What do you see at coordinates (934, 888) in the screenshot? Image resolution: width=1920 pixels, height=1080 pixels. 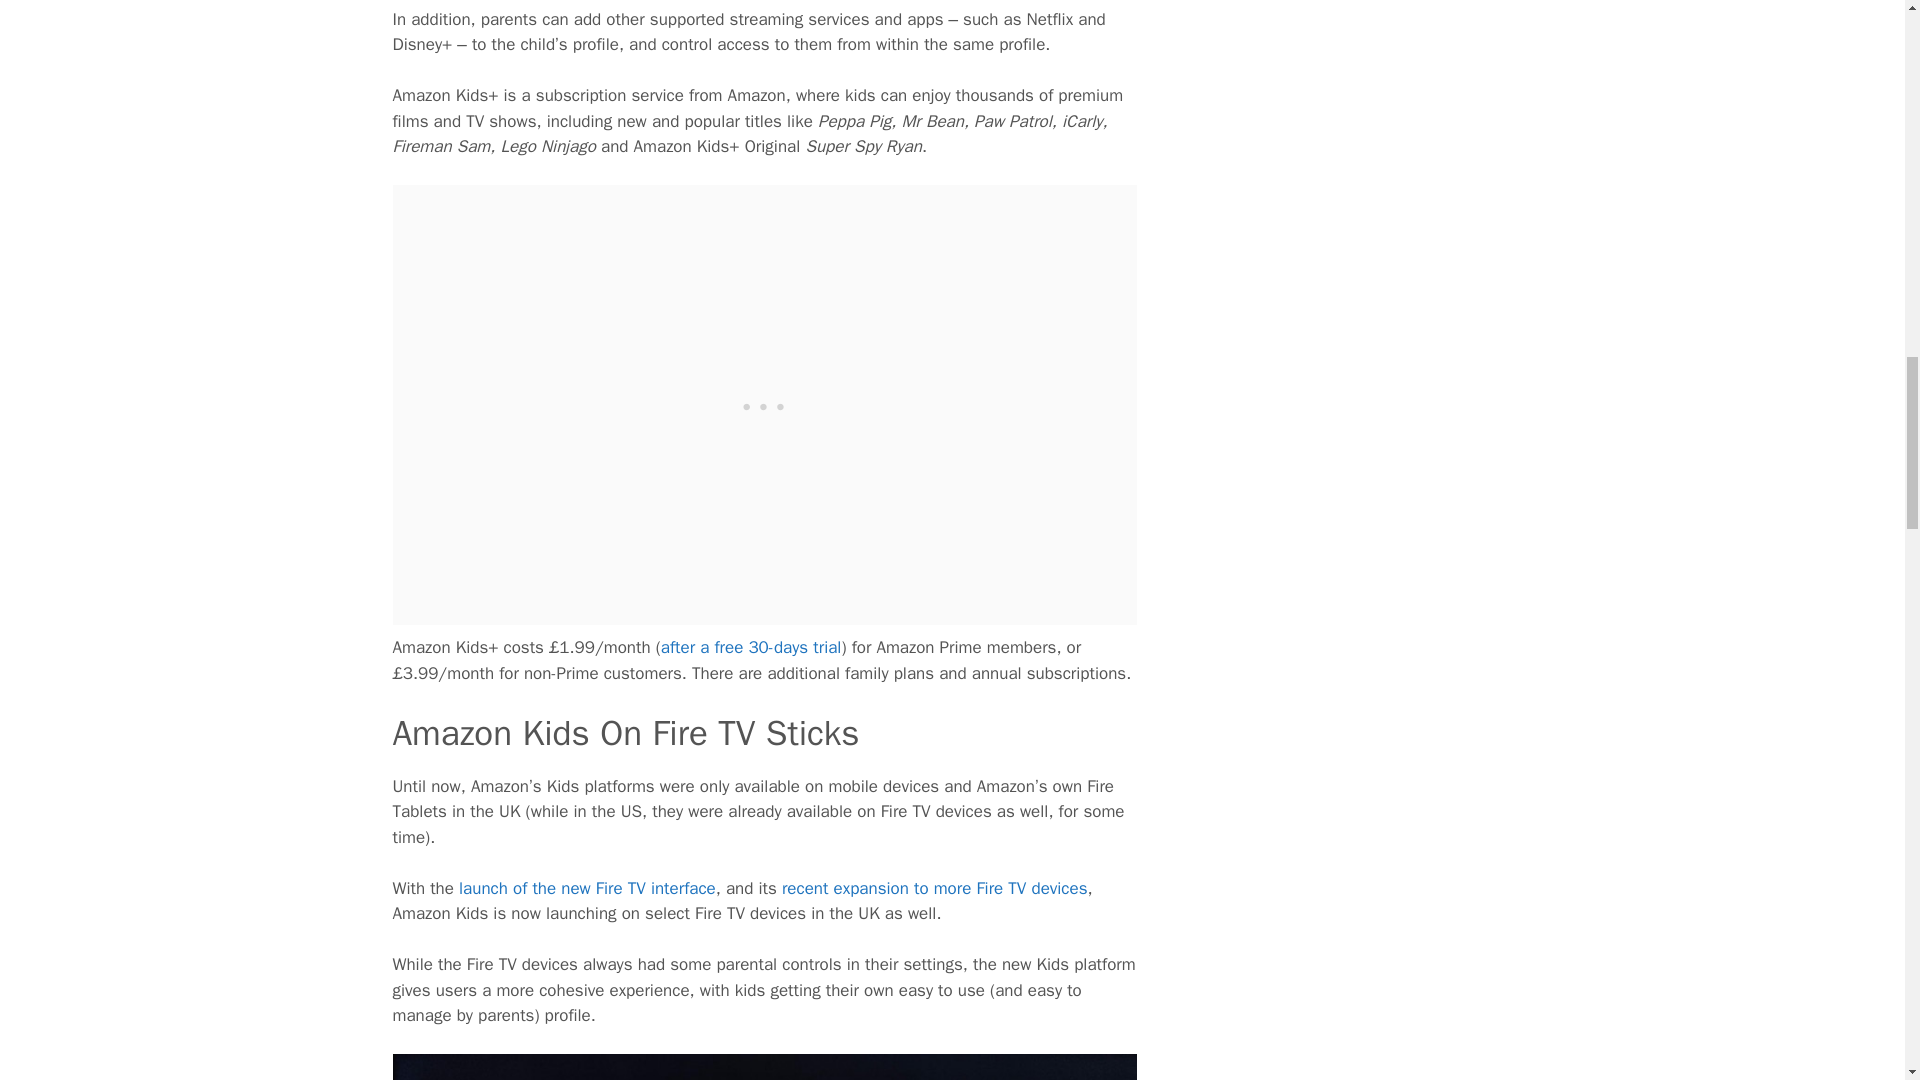 I see `recent expansion to more Fire TV devices` at bounding box center [934, 888].